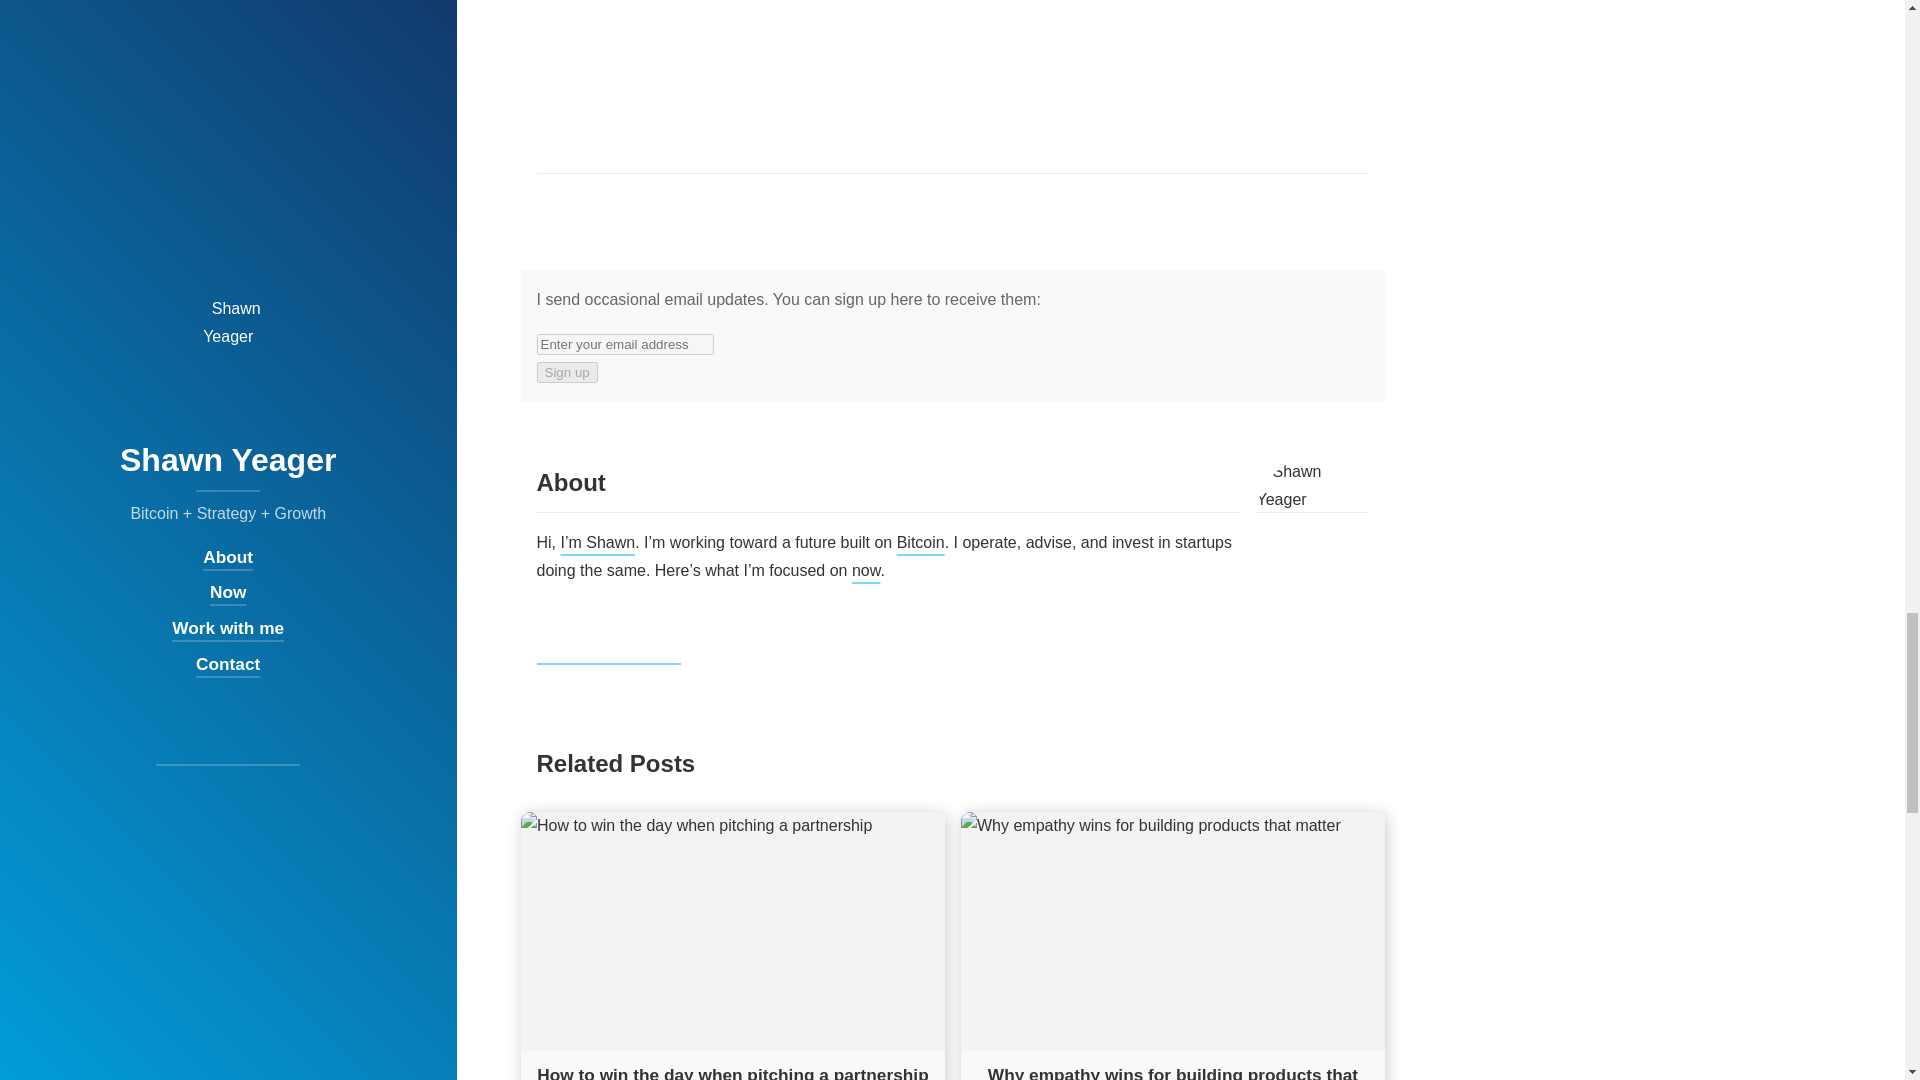 The image size is (1920, 1080). I want to click on Why empathy wins for building products that matter, so click(1172, 1072).